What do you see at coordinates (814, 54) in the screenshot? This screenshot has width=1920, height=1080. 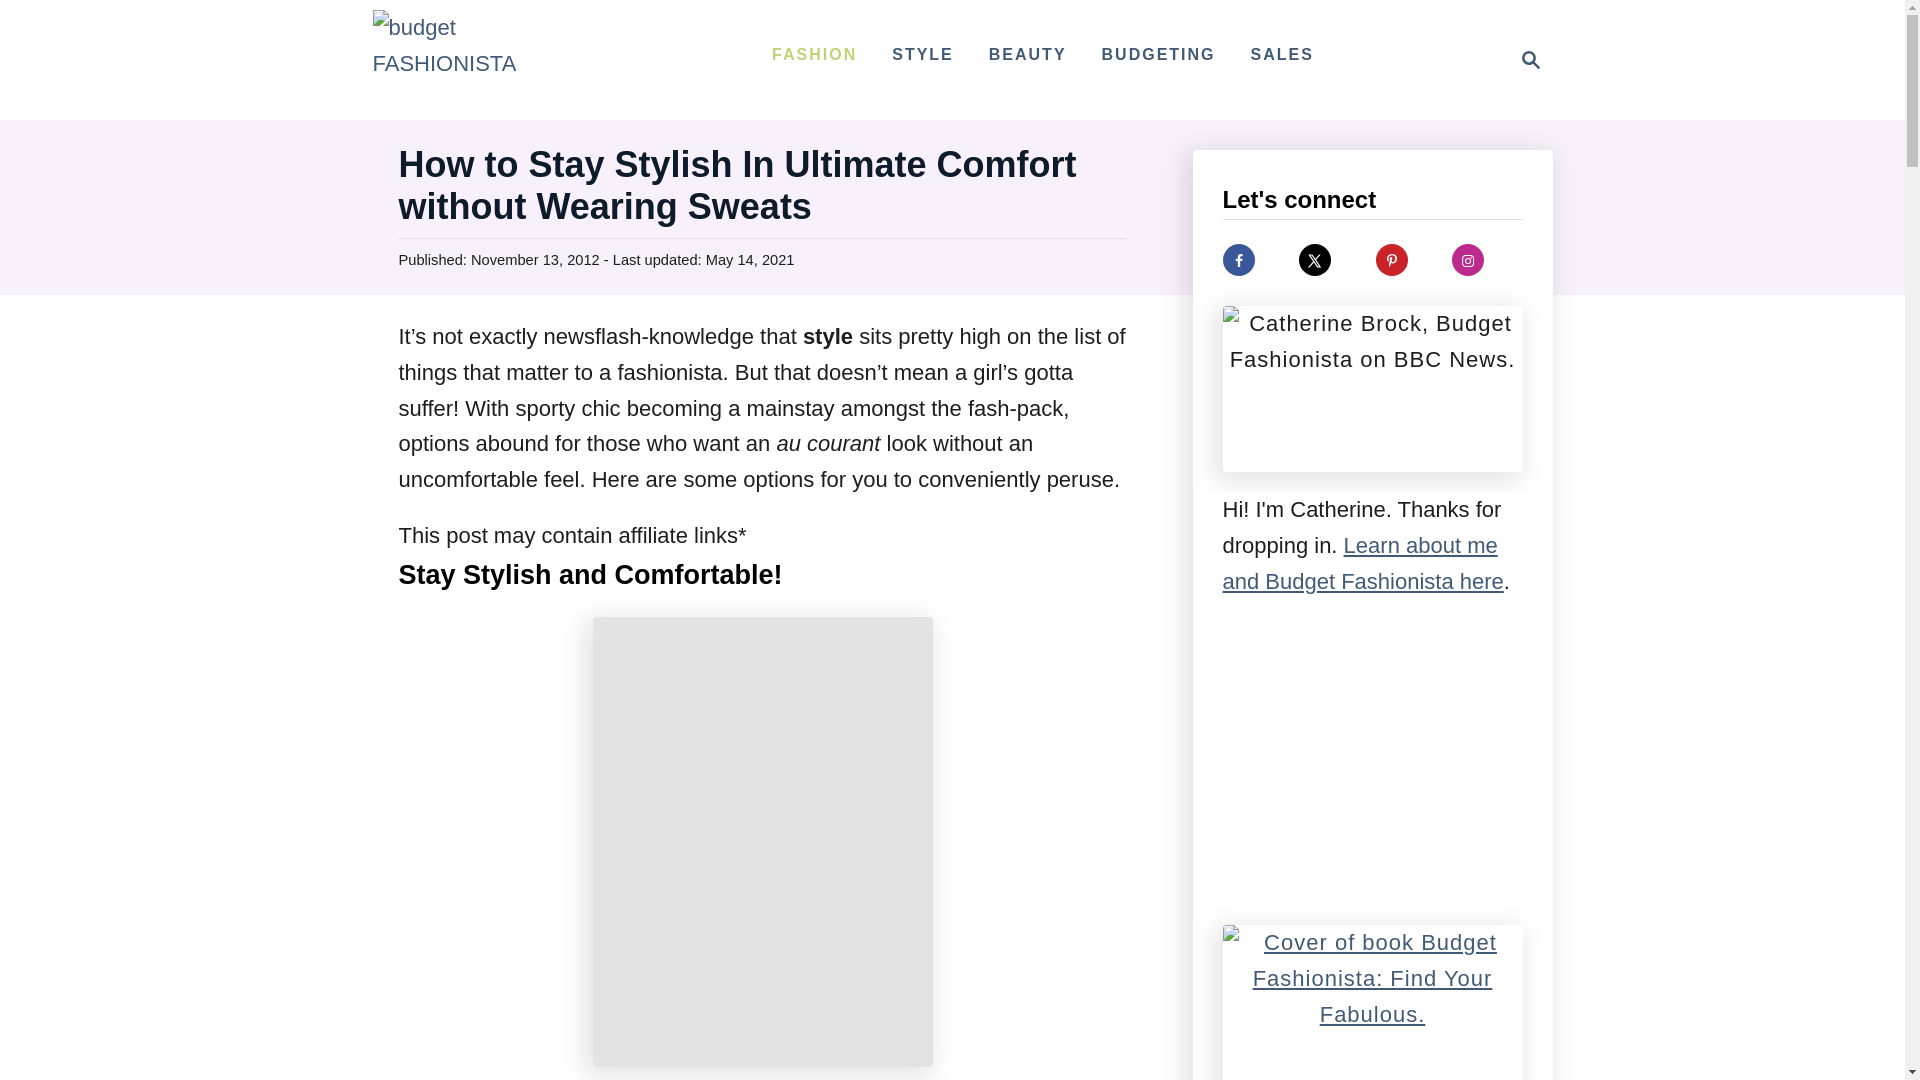 I see `FASHION` at bounding box center [814, 54].